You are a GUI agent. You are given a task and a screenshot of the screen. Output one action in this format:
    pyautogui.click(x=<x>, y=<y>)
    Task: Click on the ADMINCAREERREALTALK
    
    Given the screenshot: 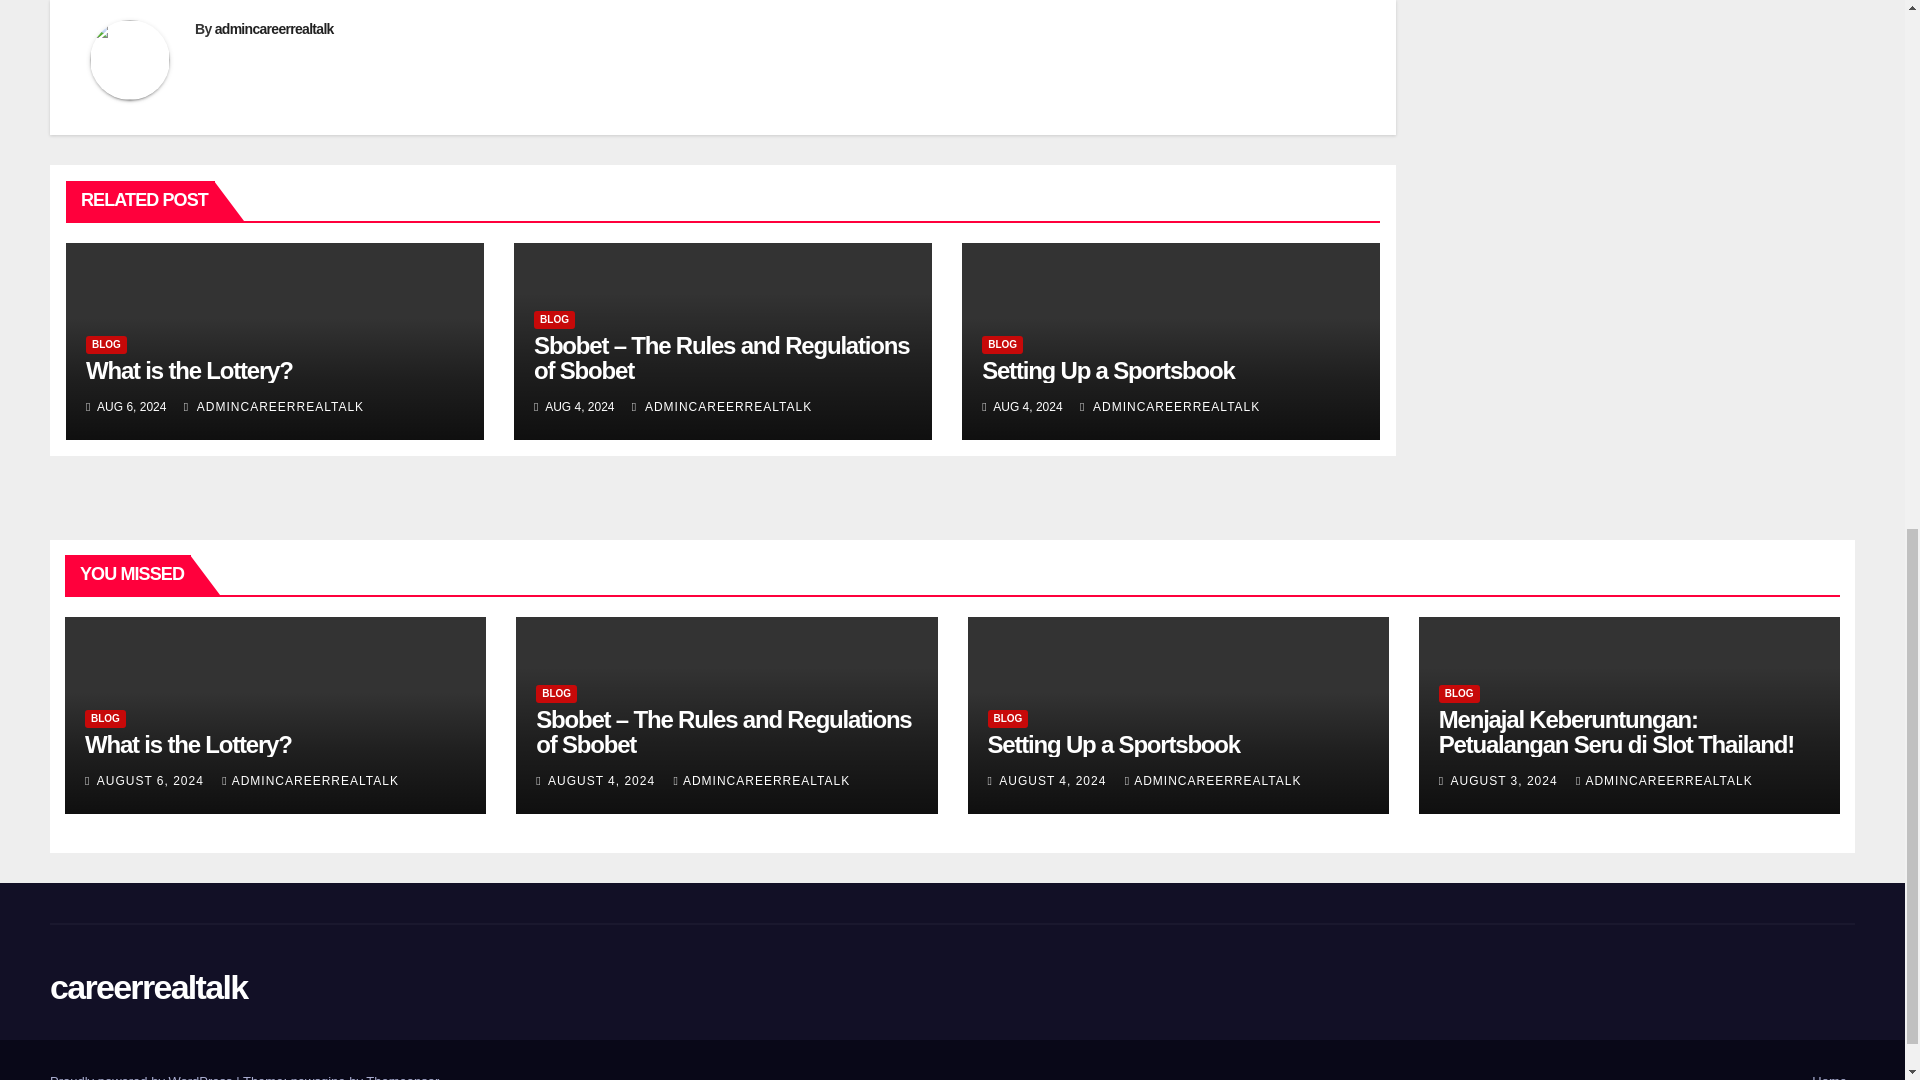 What is the action you would take?
    pyautogui.click(x=274, y=406)
    